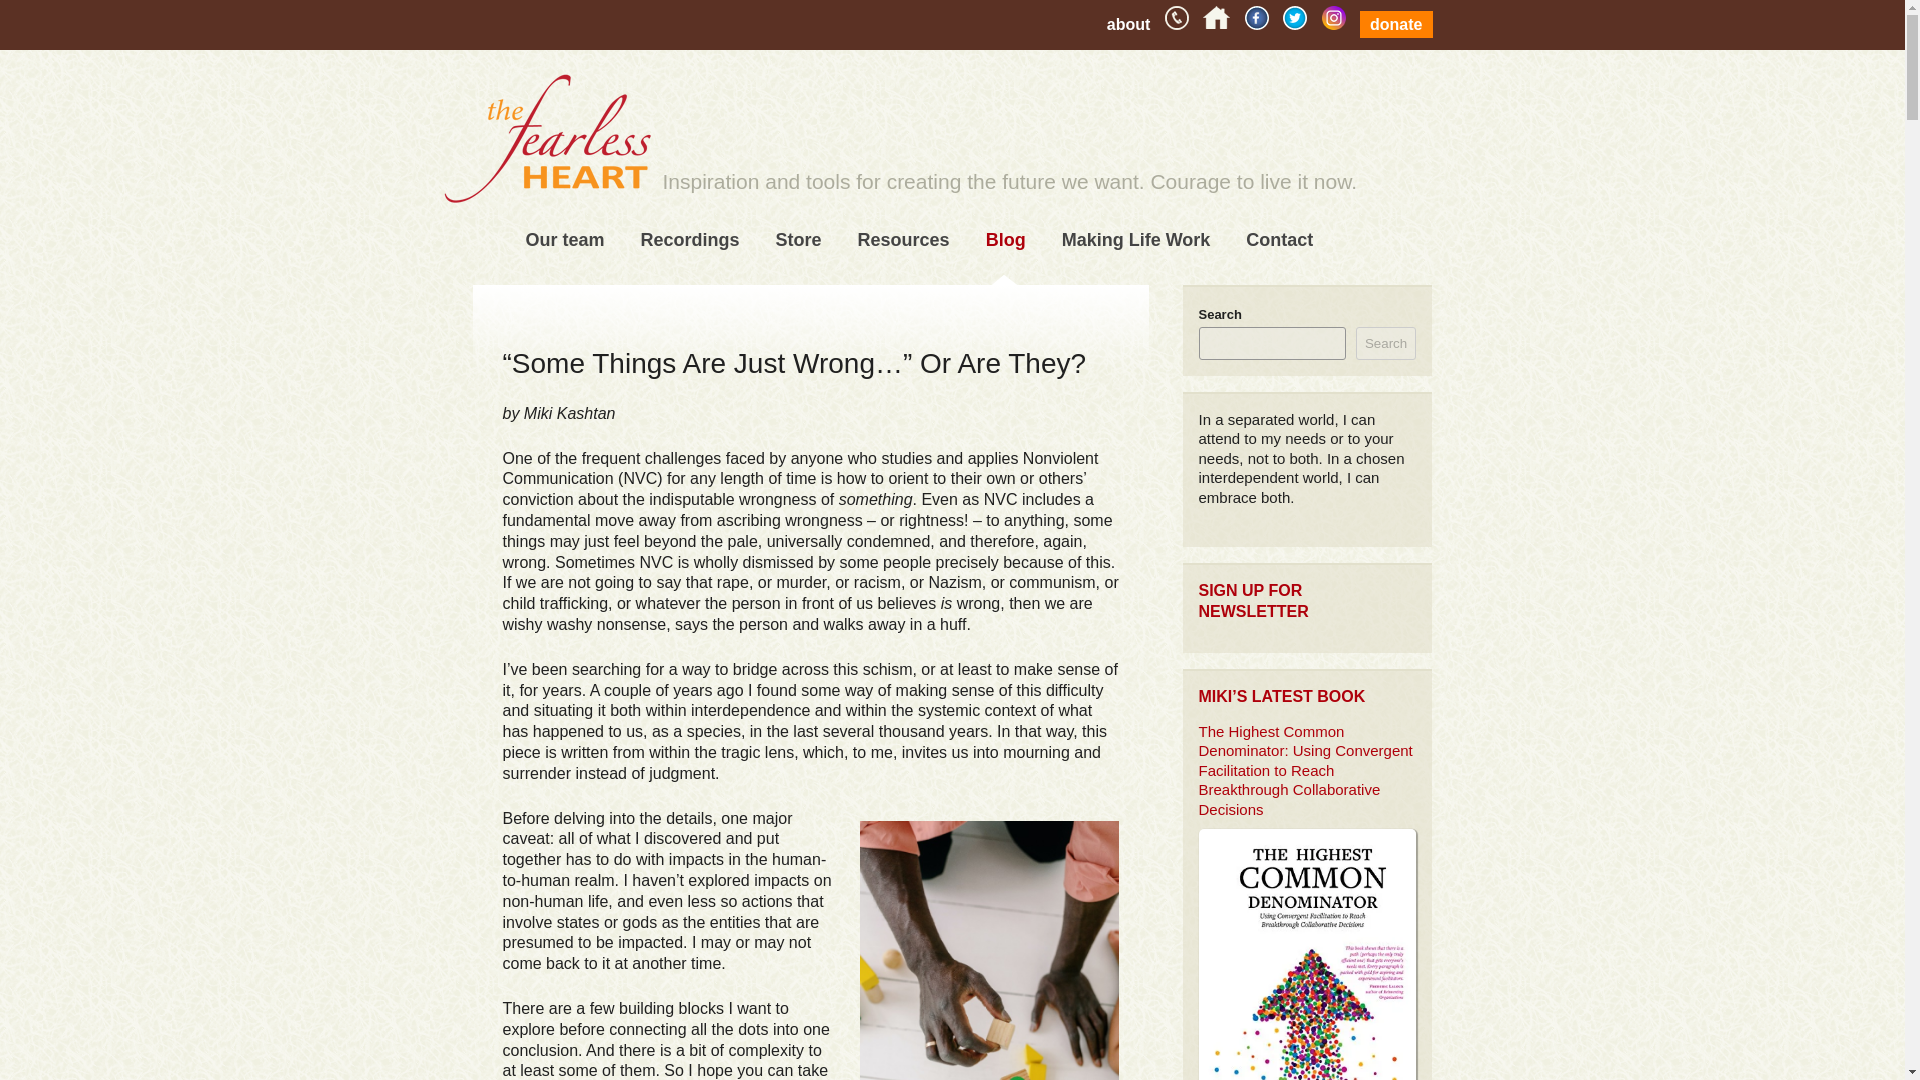 The image size is (1920, 1080). Describe the element at coordinates (904, 240) in the screenshot. I see `Resources` at that location.